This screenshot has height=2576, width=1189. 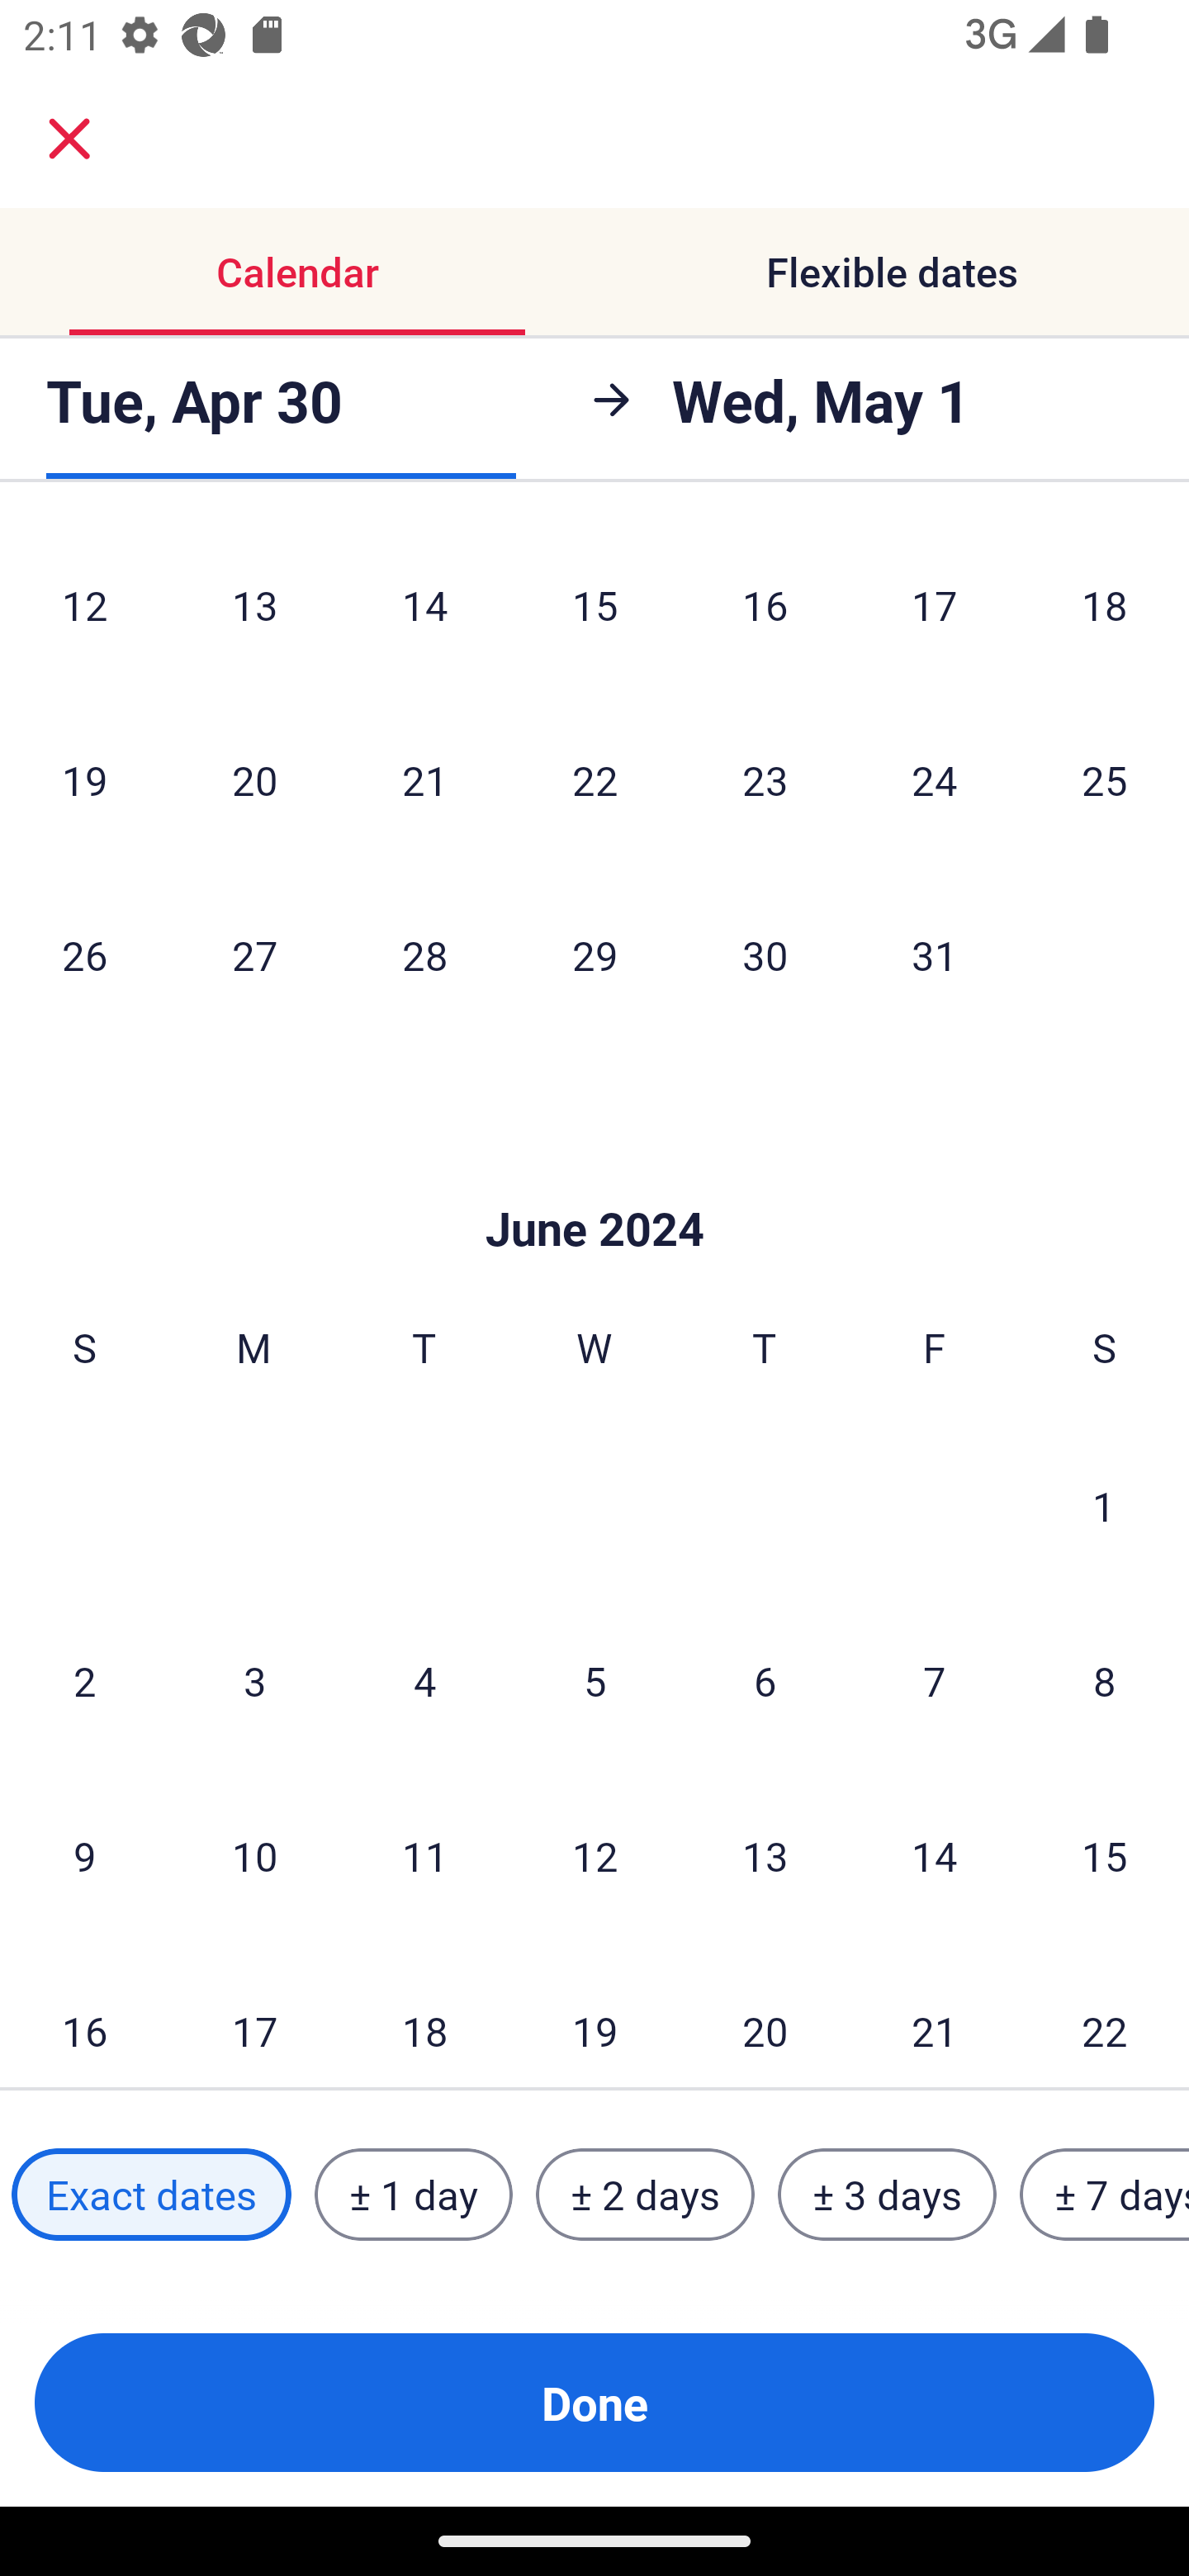 I want to click on 26 Sunday, May 26, 2024, so click(x=84, y=955).